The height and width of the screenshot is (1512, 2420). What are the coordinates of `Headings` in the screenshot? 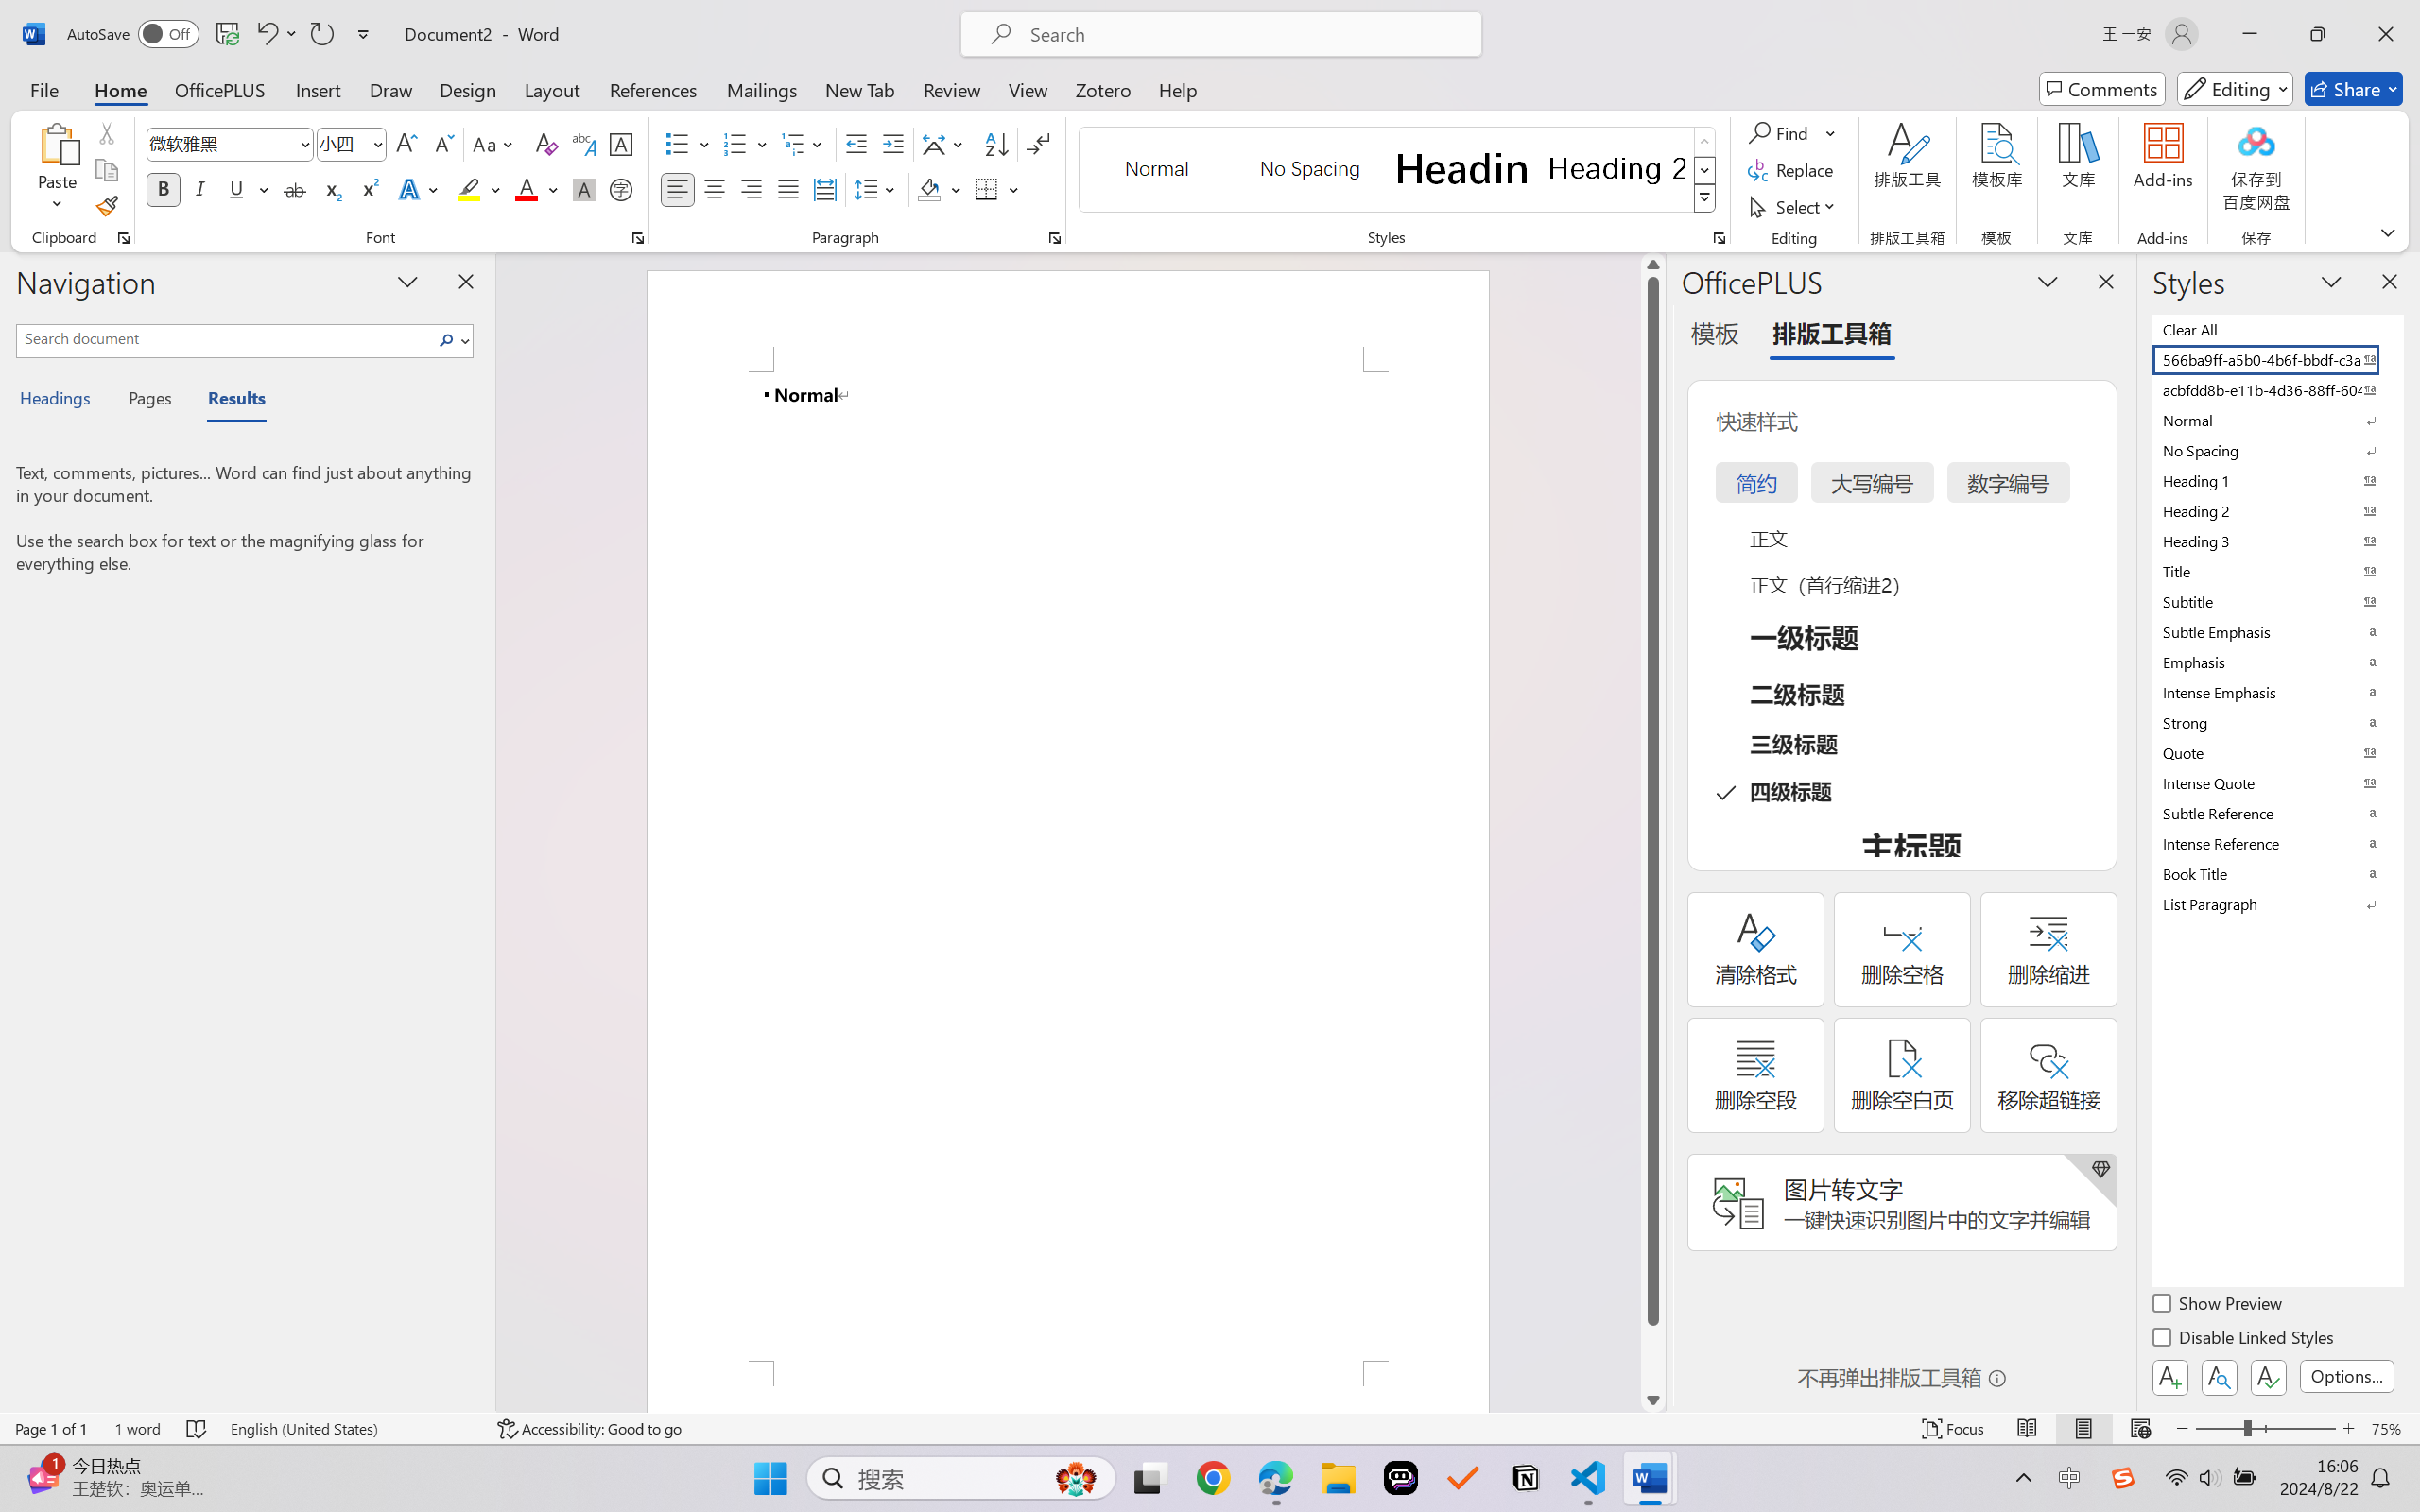 It's located at (62, 401).